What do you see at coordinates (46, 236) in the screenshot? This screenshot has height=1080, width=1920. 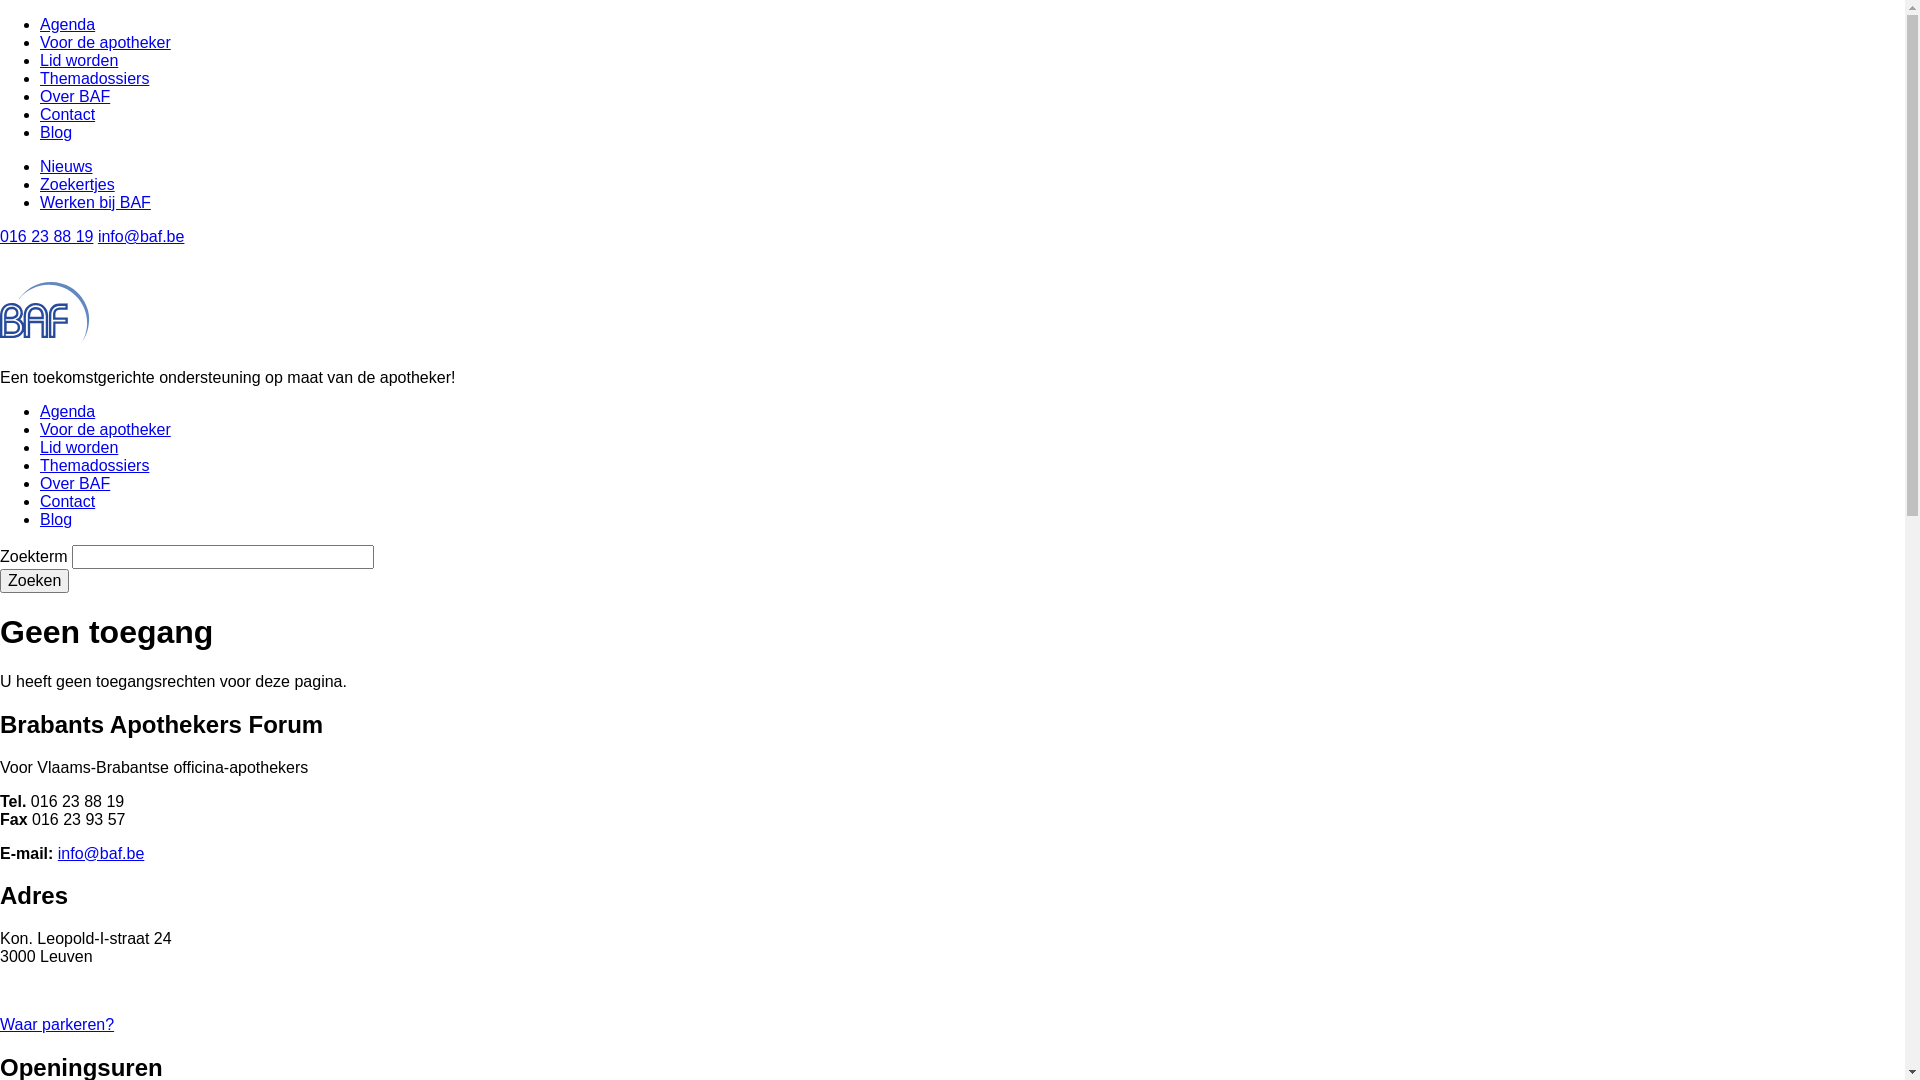 I see `016 23 88 19` at bounding box center [46, 236].